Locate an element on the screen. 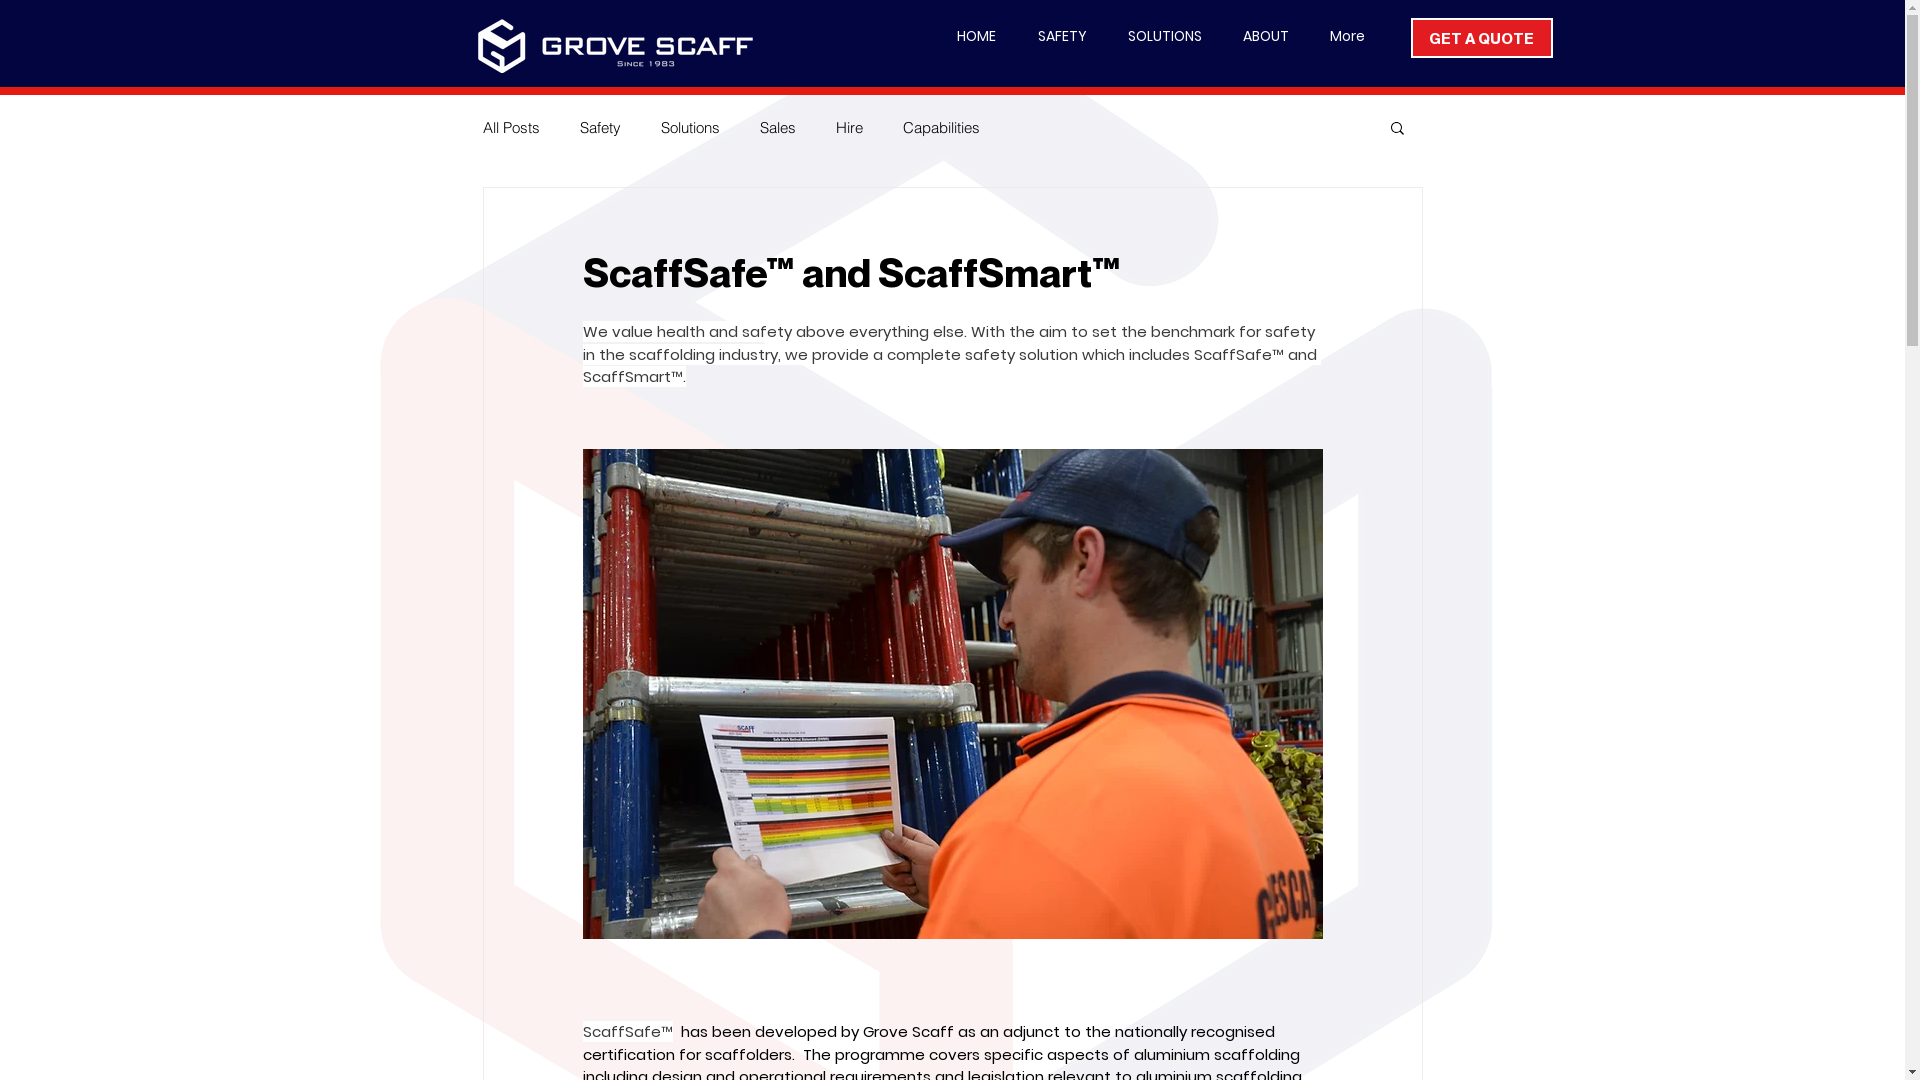  SAFETY is located at coordinates (1062, 36).